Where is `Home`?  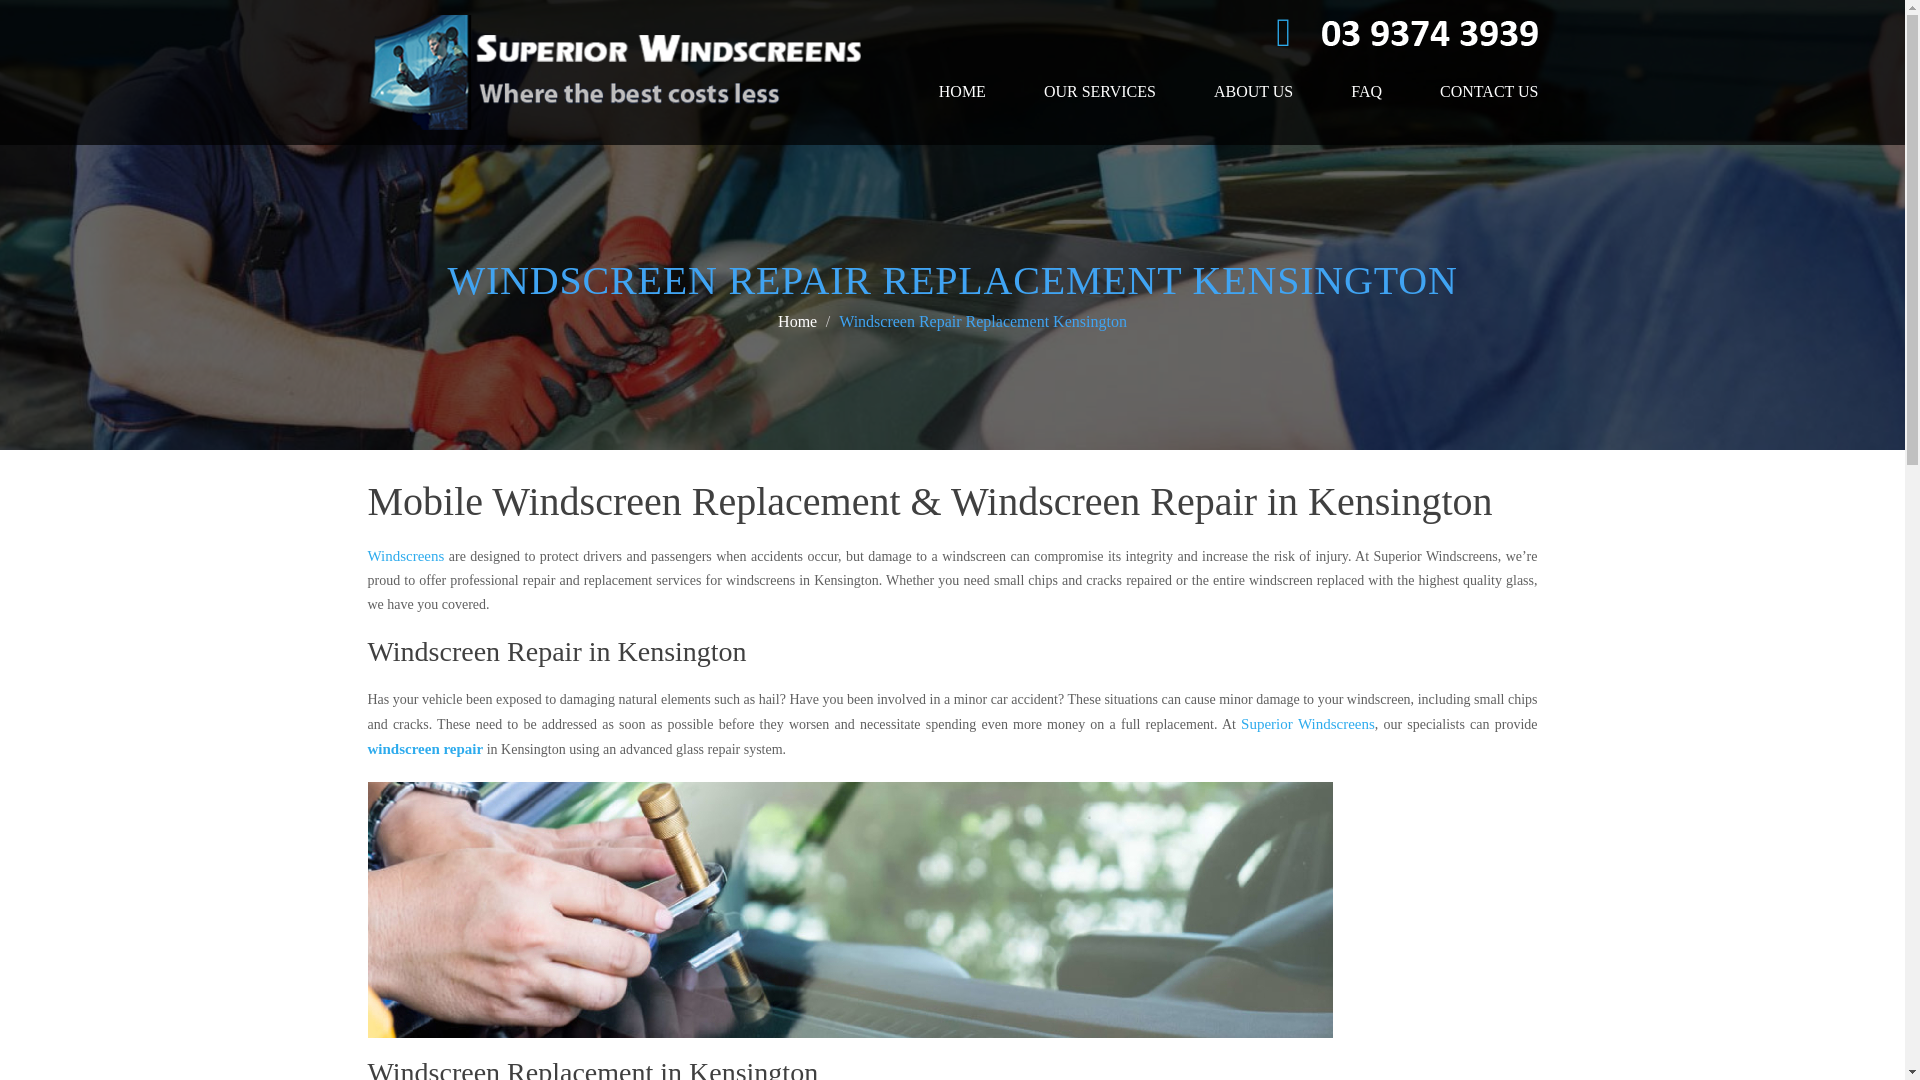
Home is located at coordinates (797, 322).